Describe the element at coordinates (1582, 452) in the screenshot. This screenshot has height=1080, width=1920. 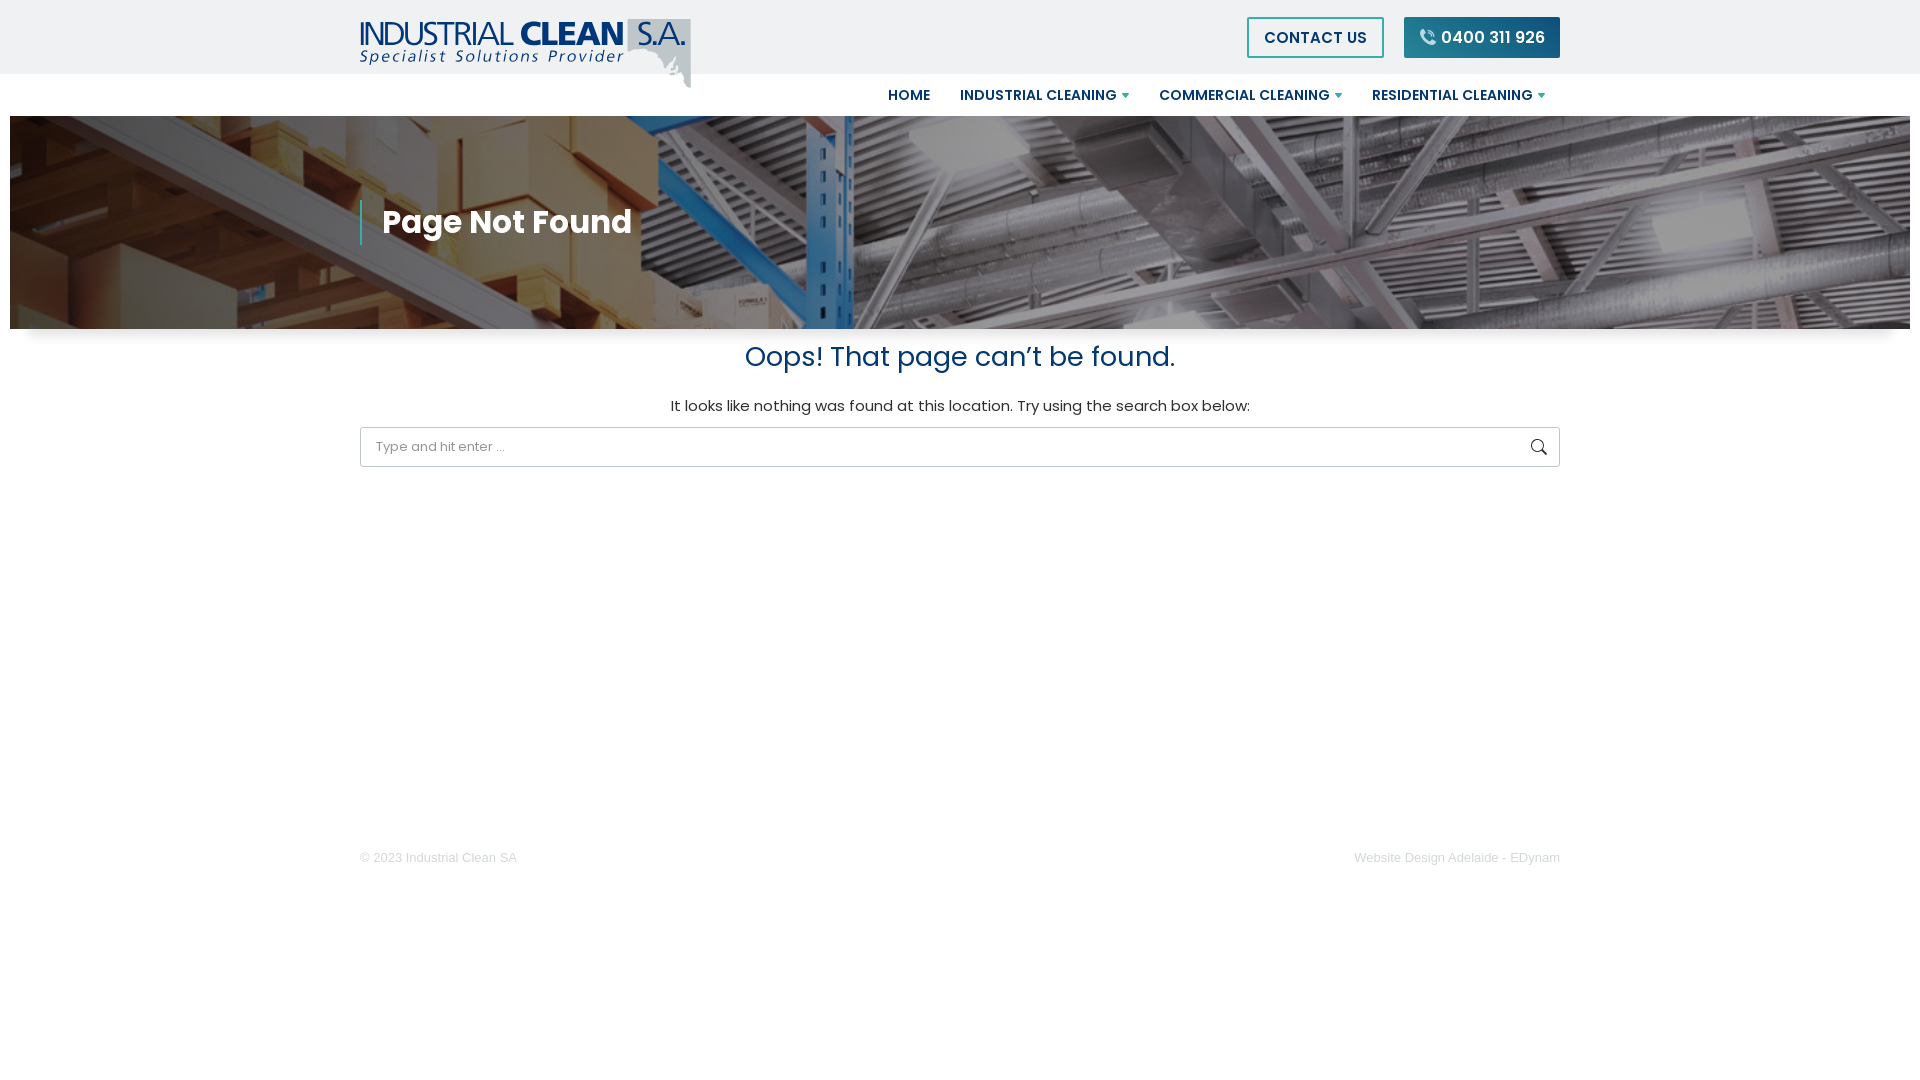
I see `Go!` at that location.